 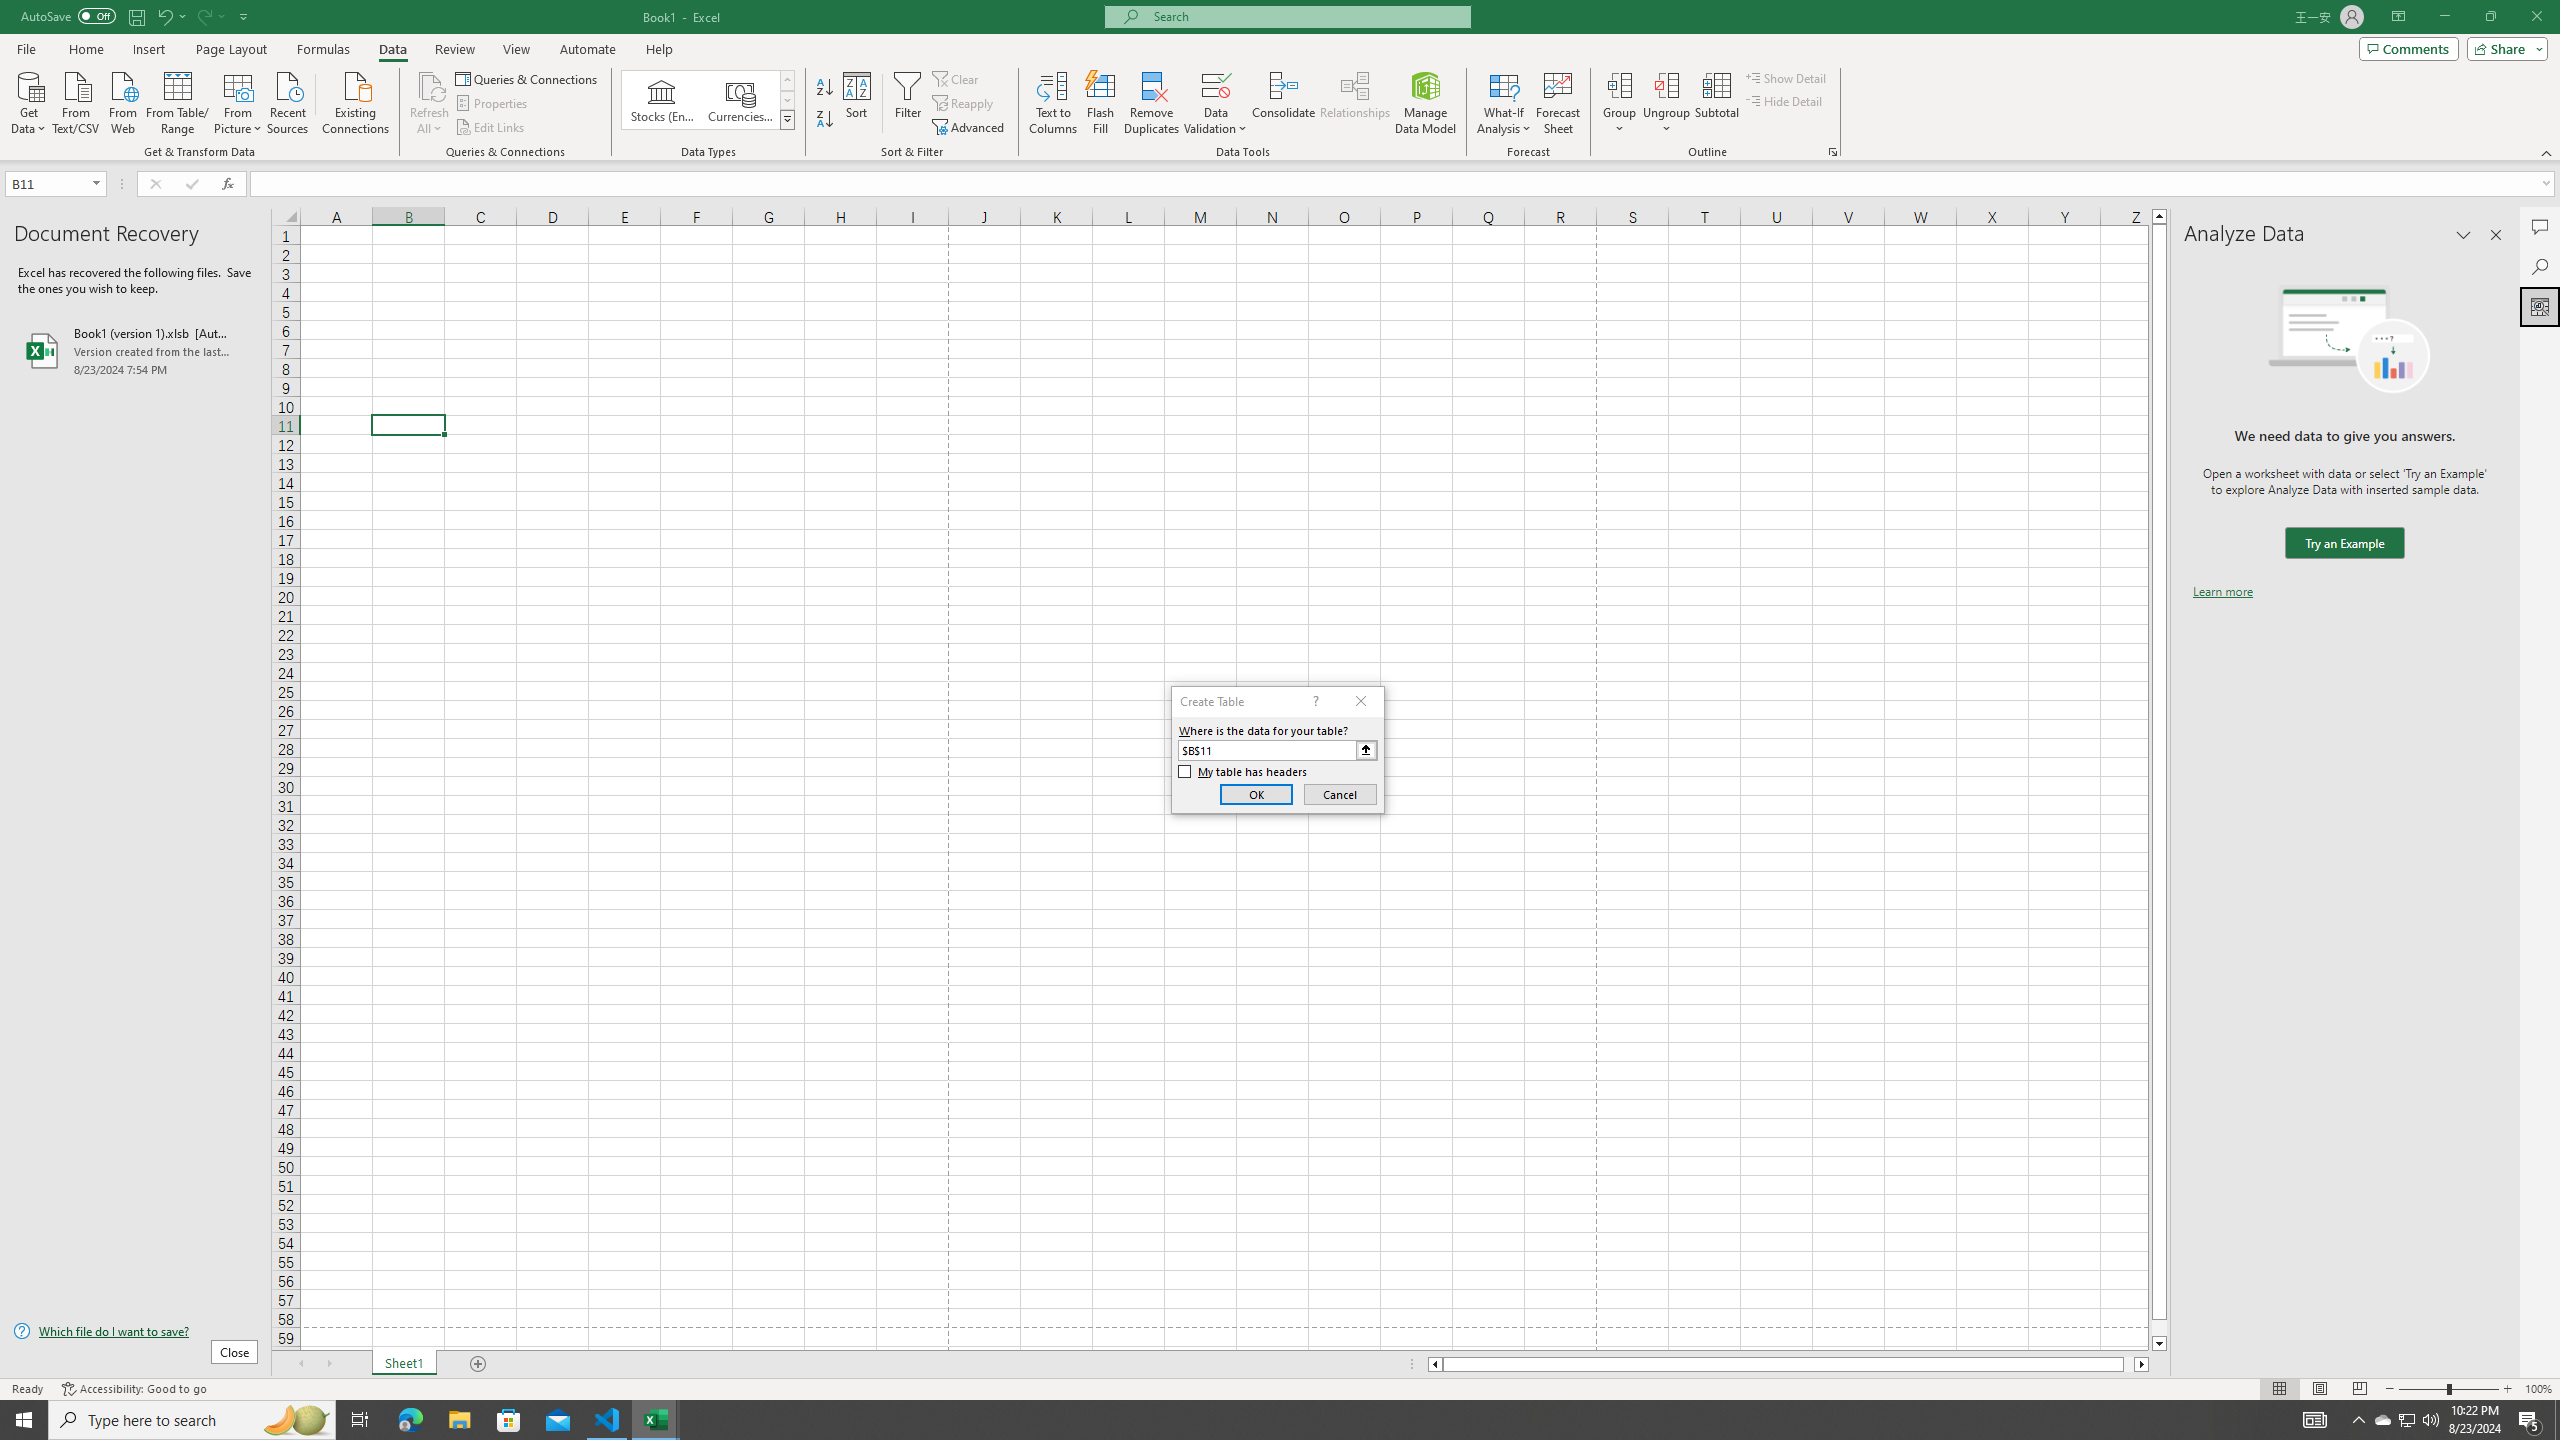 I want to click on Learn more, so click(x=2222, y=592).